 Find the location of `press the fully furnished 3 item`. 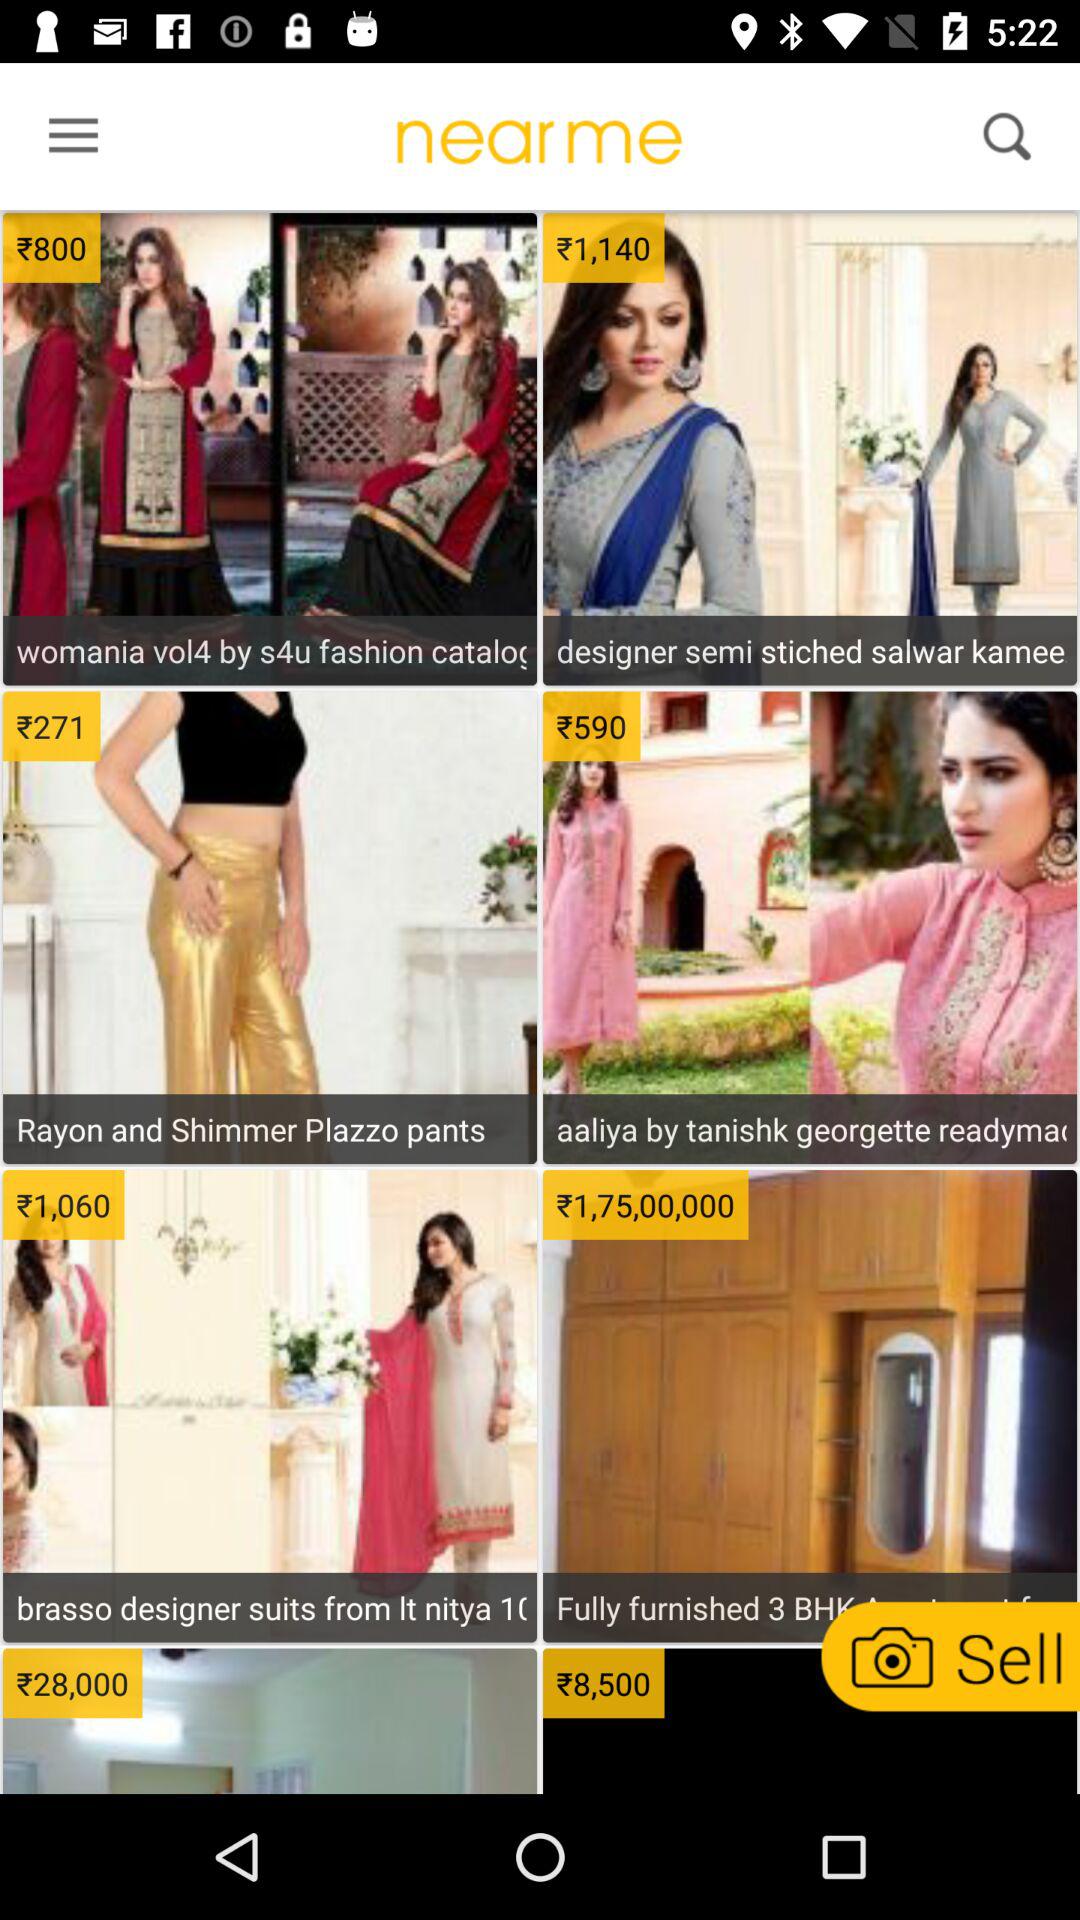

press the fully furnished 3 item is located at coordinates (810, 1607).